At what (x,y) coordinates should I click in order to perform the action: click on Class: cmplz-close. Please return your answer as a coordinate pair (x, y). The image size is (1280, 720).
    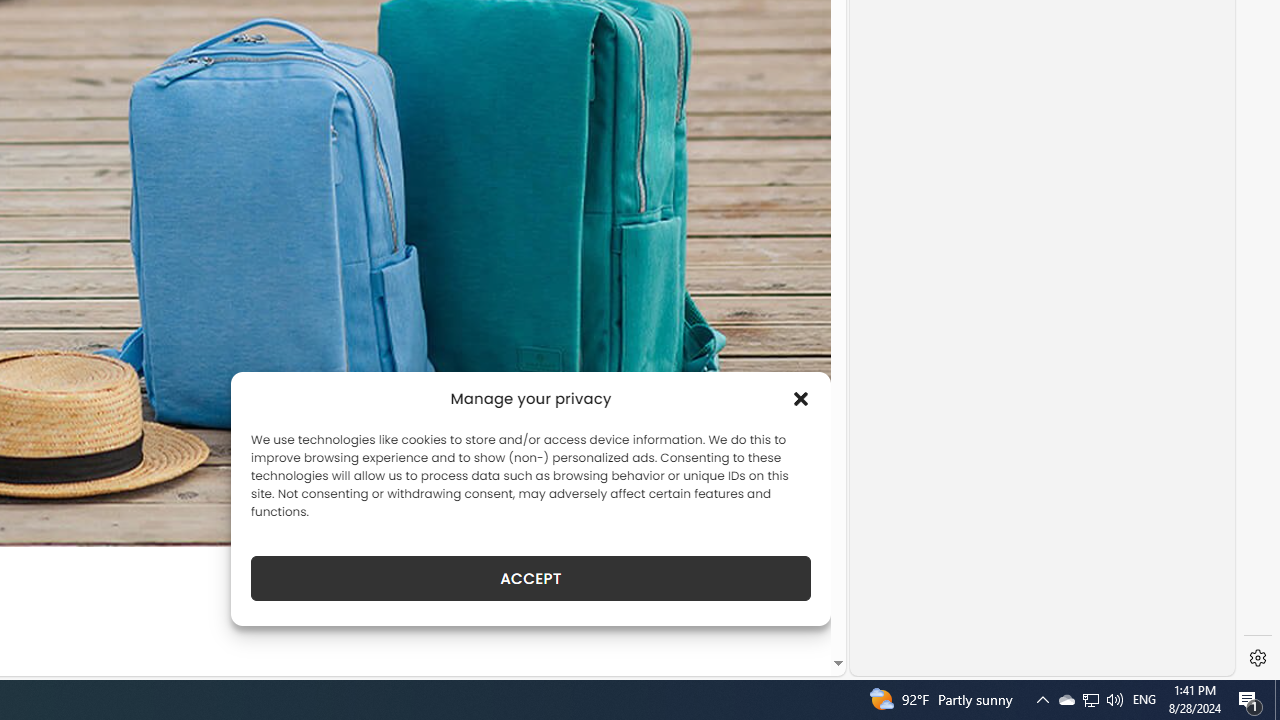
    Looking at the image, I should click on (801, 398).